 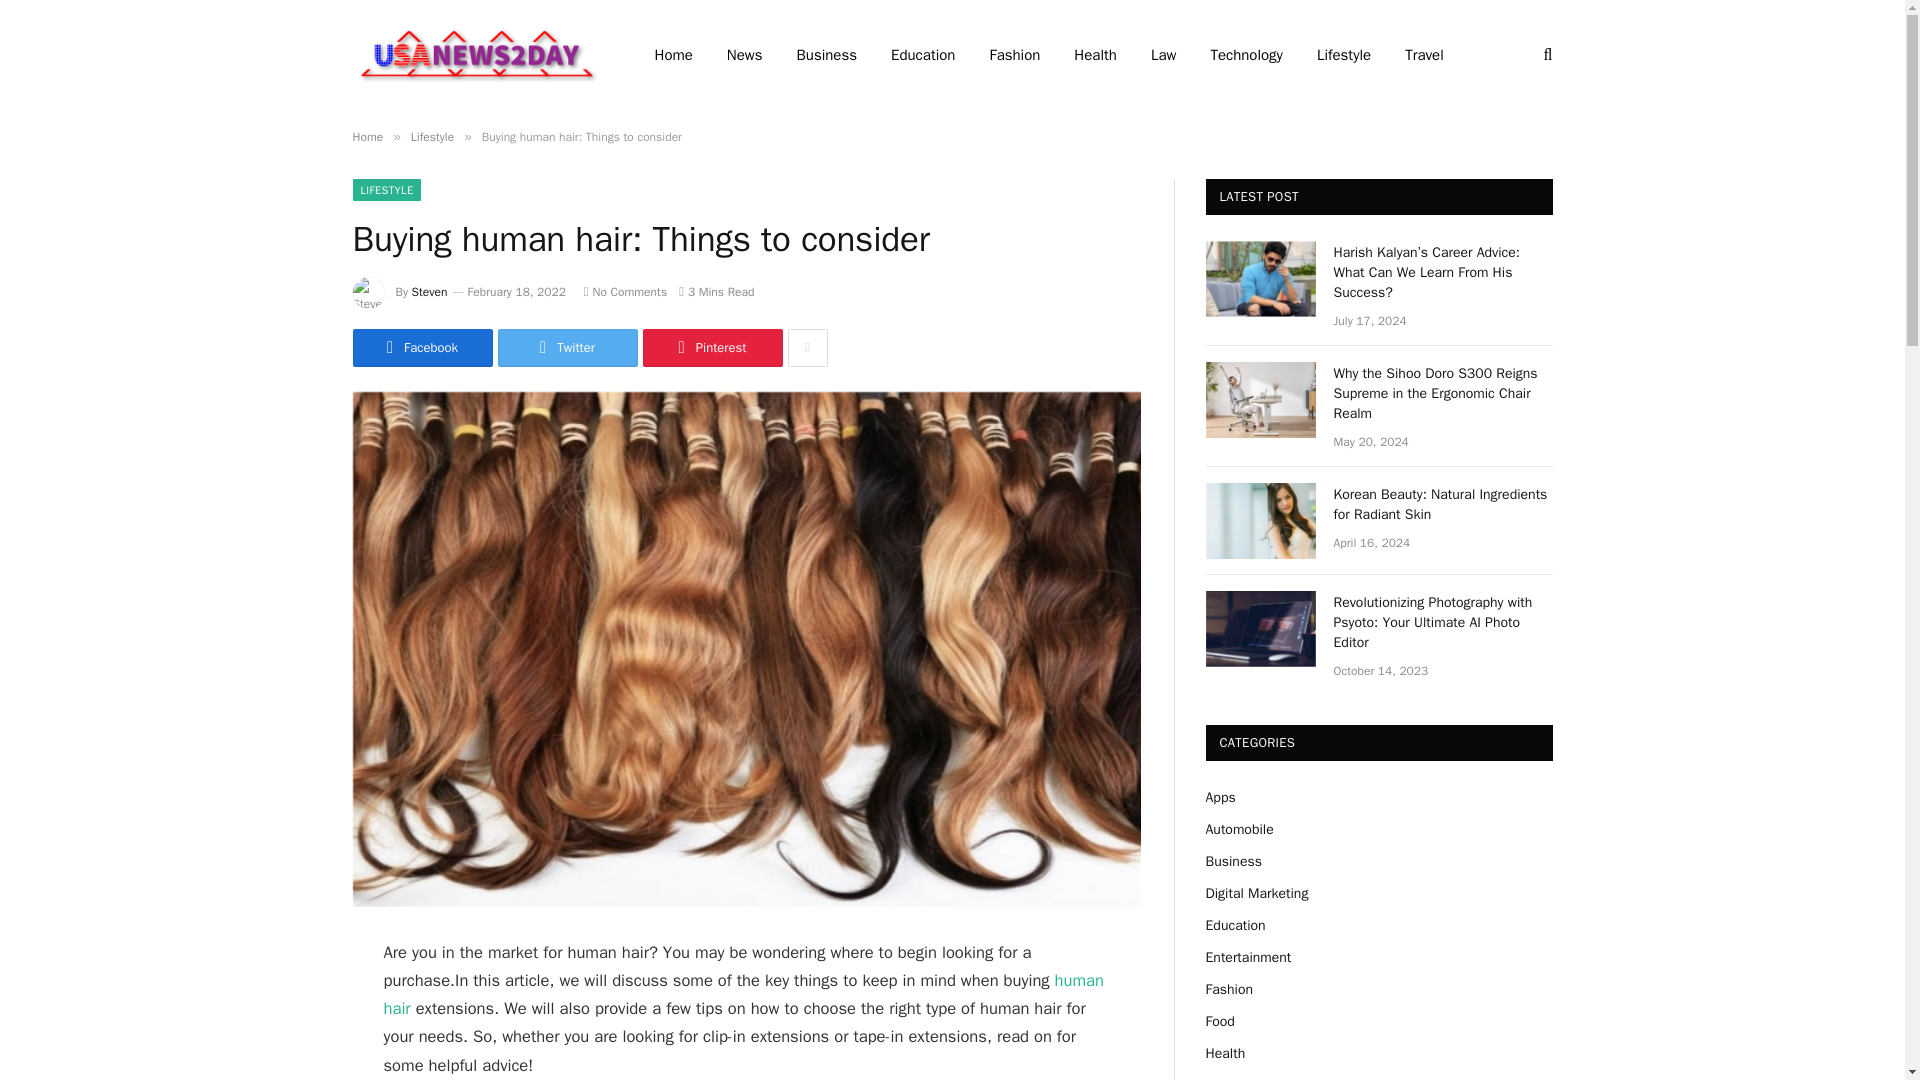 What do you see at coordinates (430, 292) in the screenshot?
I see `Steven` at bounding box center [430, 292].